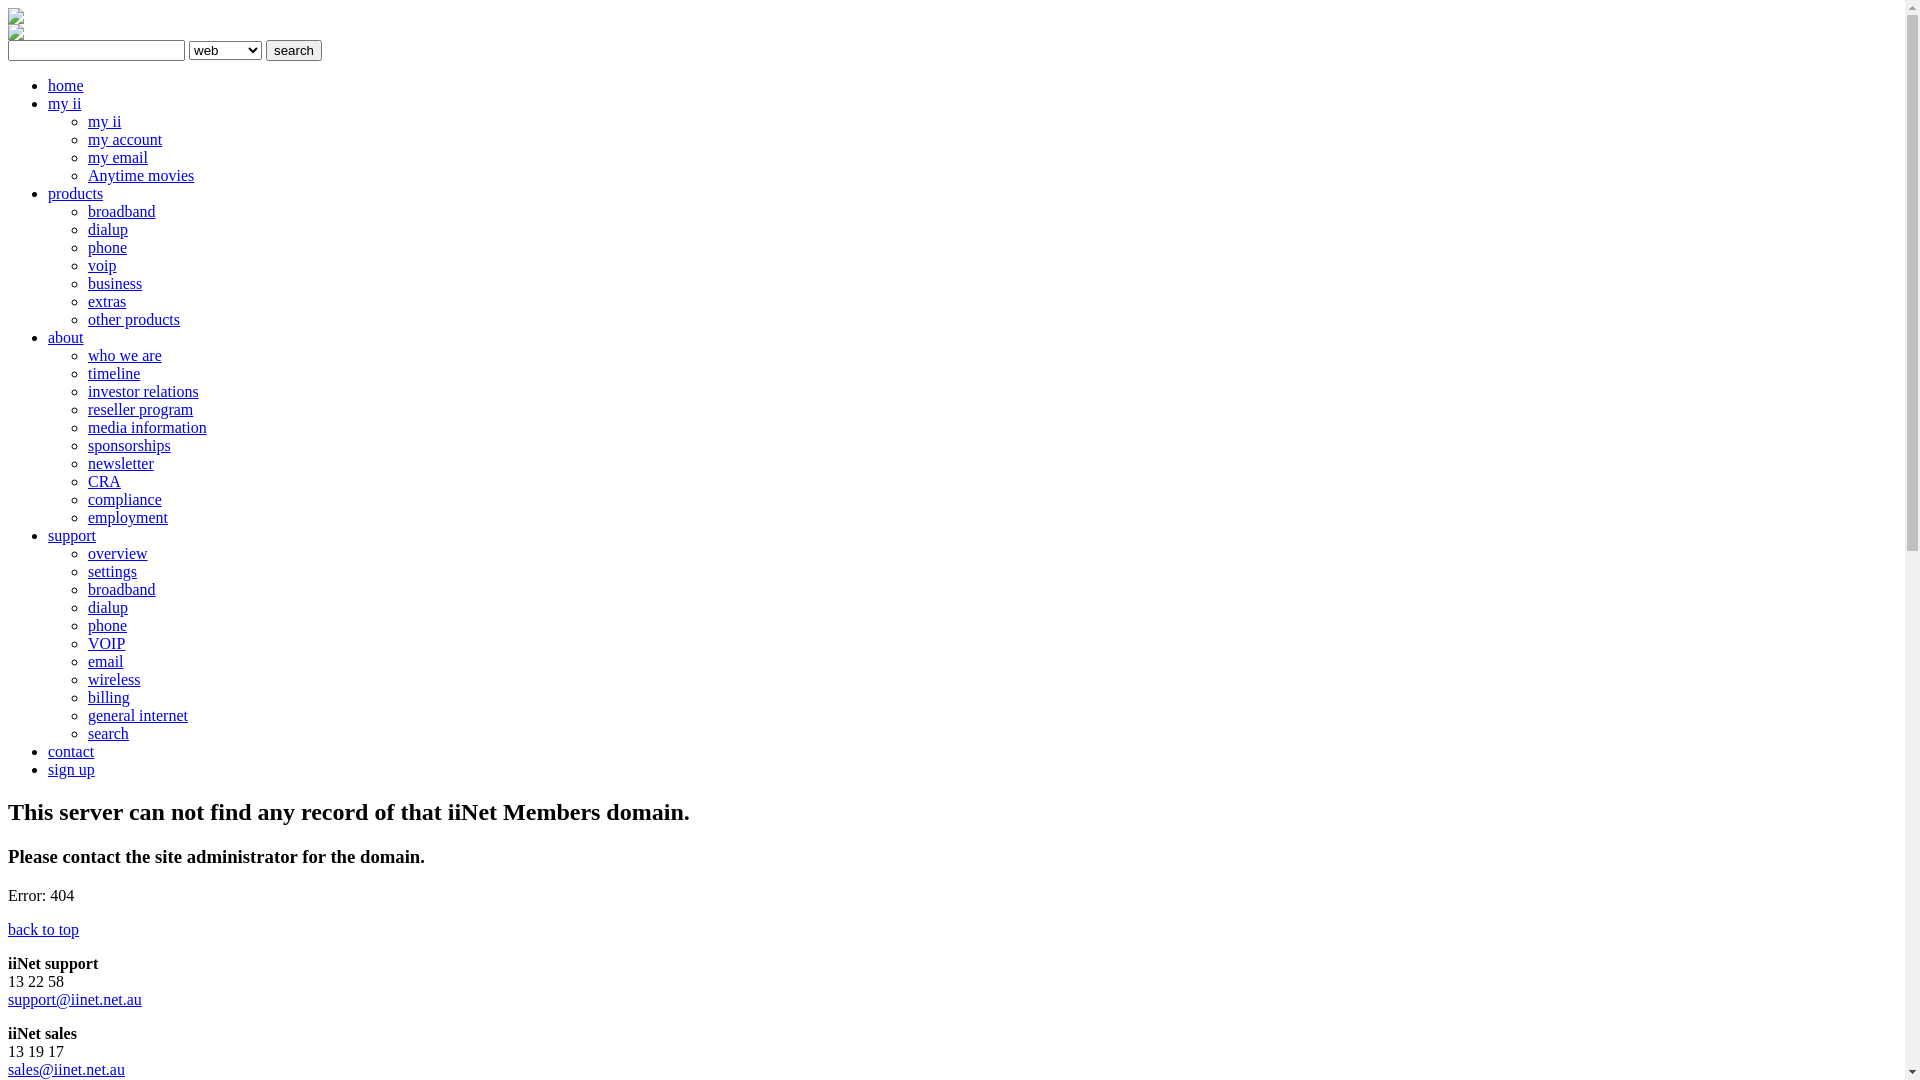  What do you see at coordinates (121, 464) in the screenshot?
I see `newsletter` at bounding box center [121, 464].